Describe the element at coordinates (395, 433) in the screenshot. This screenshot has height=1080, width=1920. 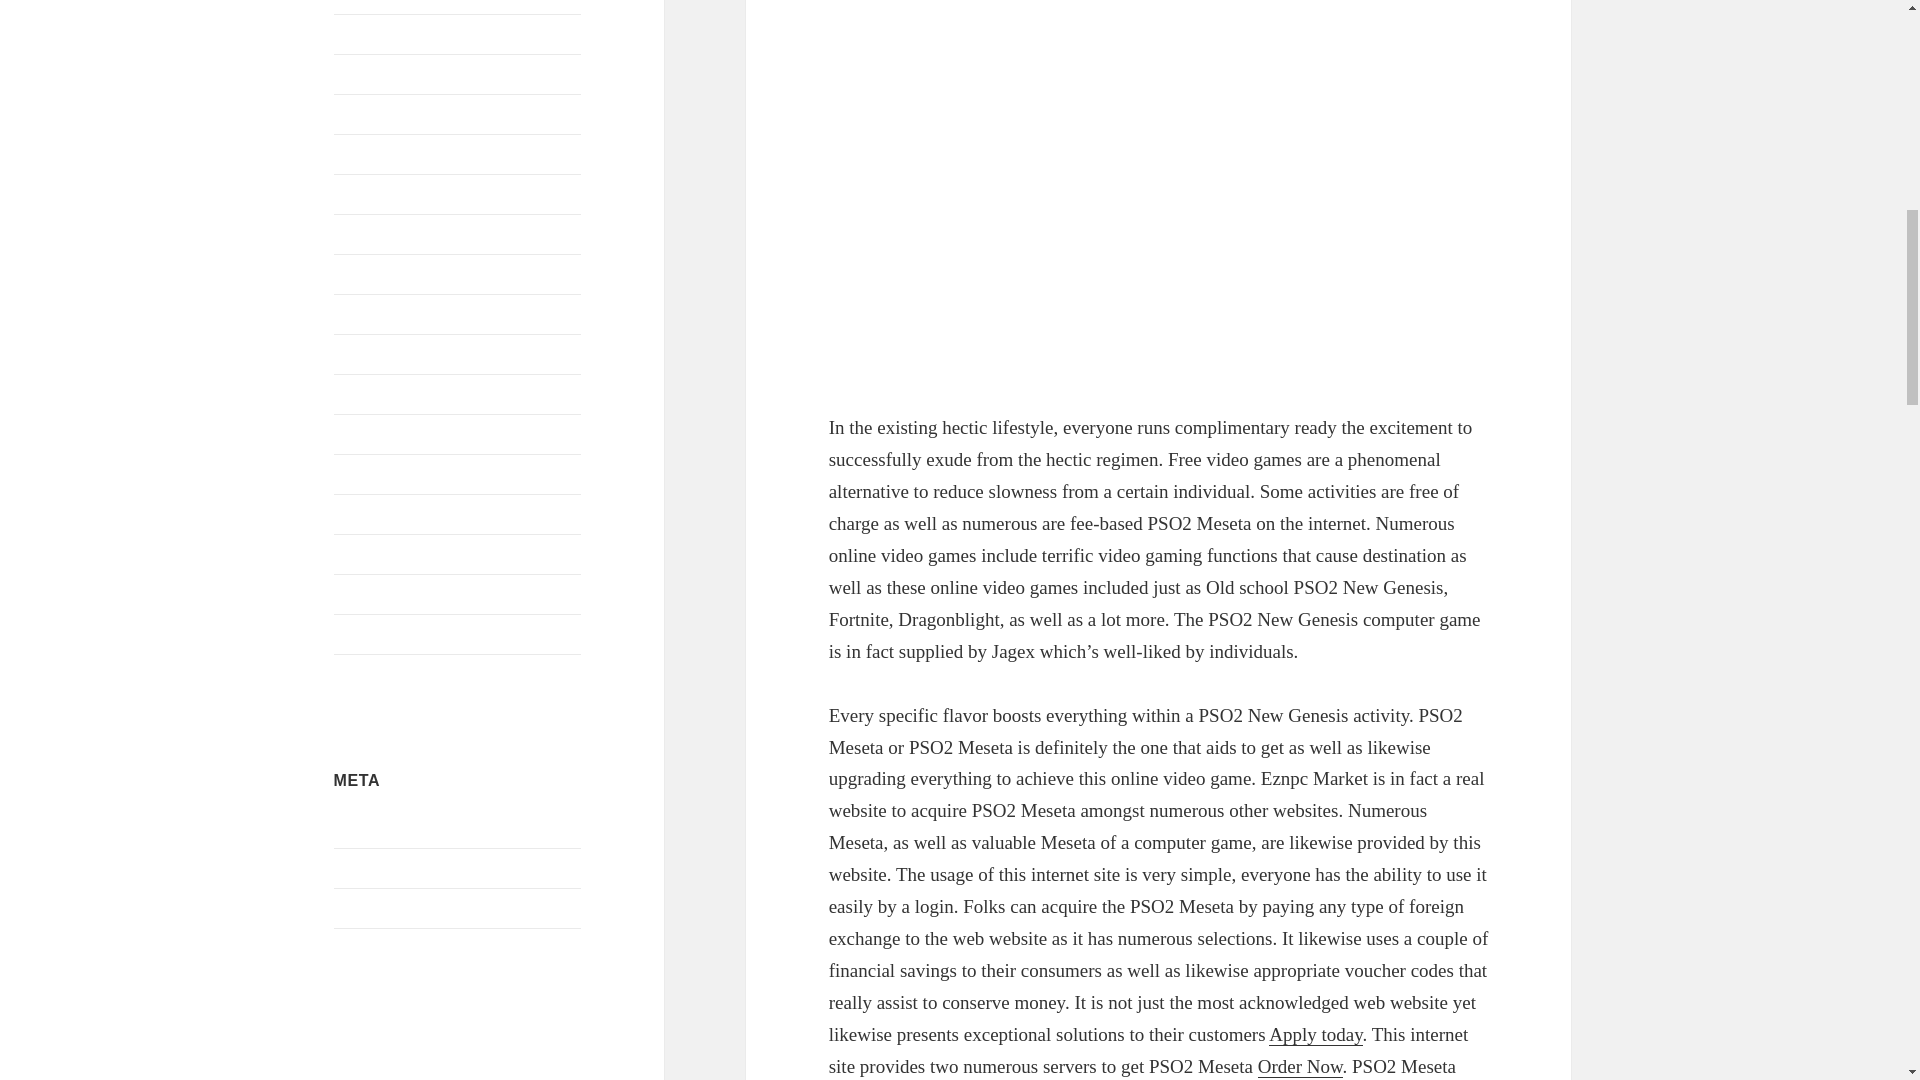
I see `NHL Video Games` at that location.